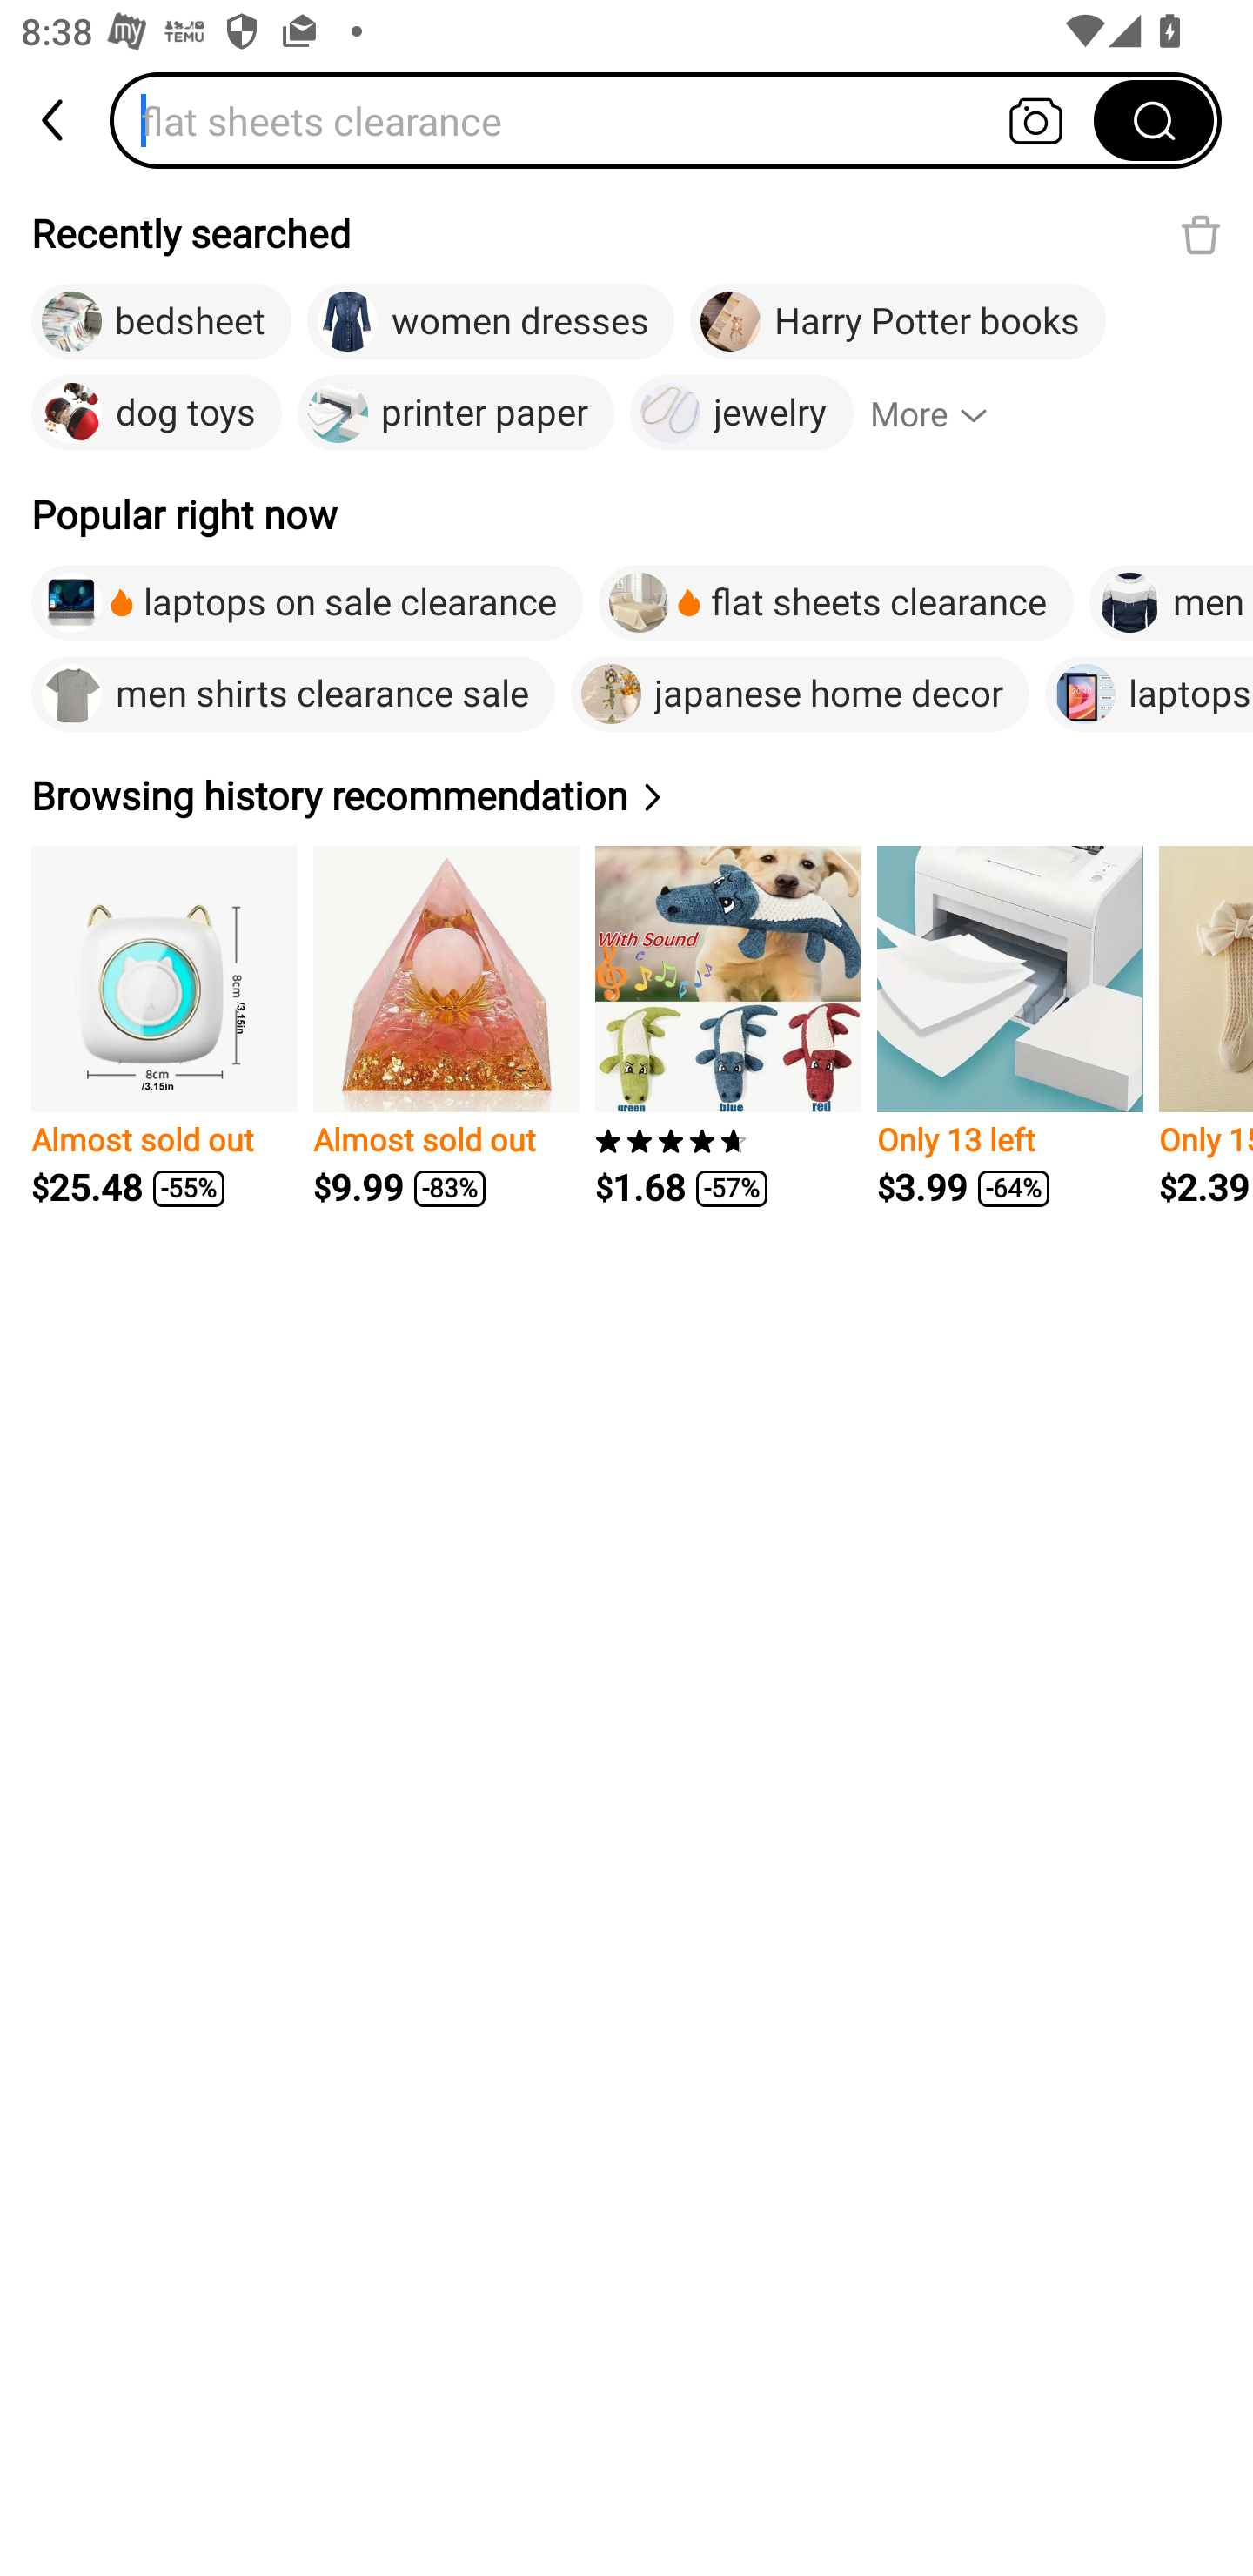 The height and width of the screenshot is (2576, 1253). What do you see at coordinates (741, 413) in the screenshot?
I see `jewelry` at bounding box center [741, 413].